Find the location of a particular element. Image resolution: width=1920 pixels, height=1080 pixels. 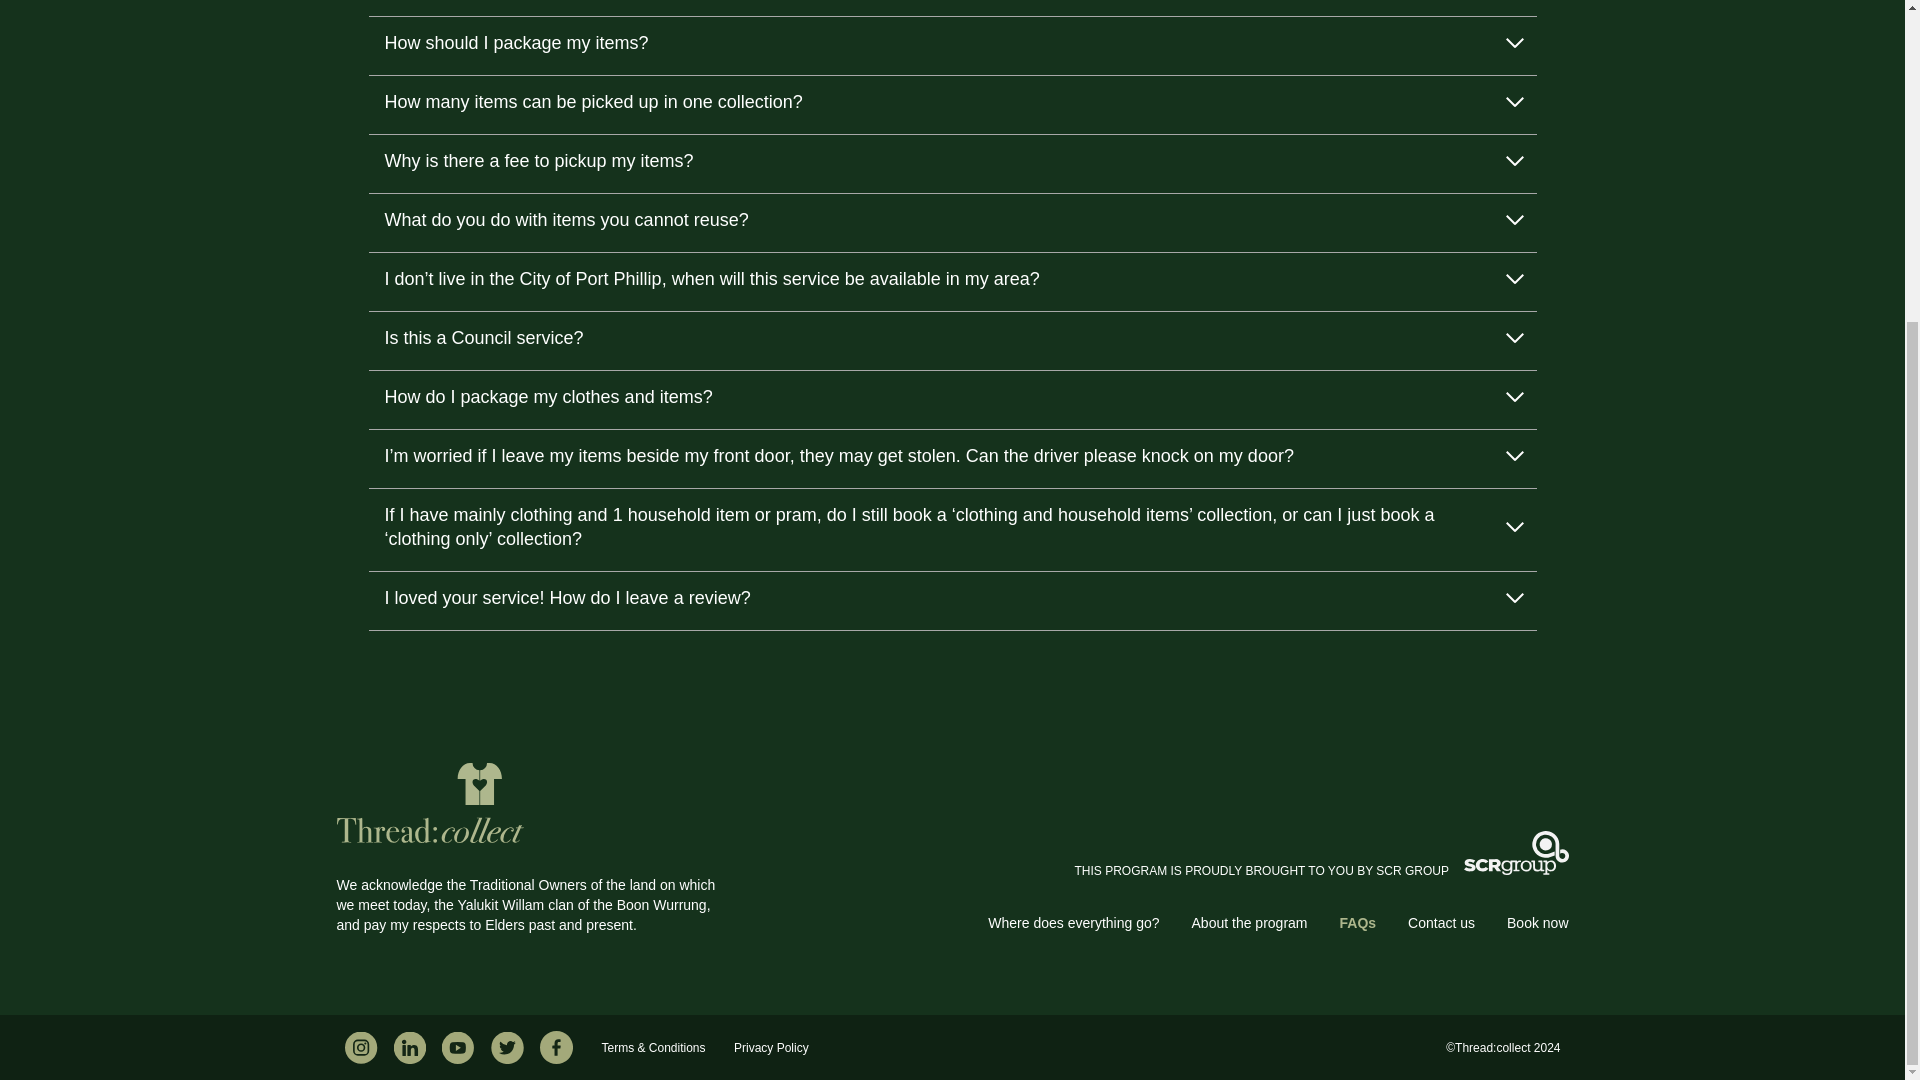

Where does everything go? is located at coordinates (1074, 922).